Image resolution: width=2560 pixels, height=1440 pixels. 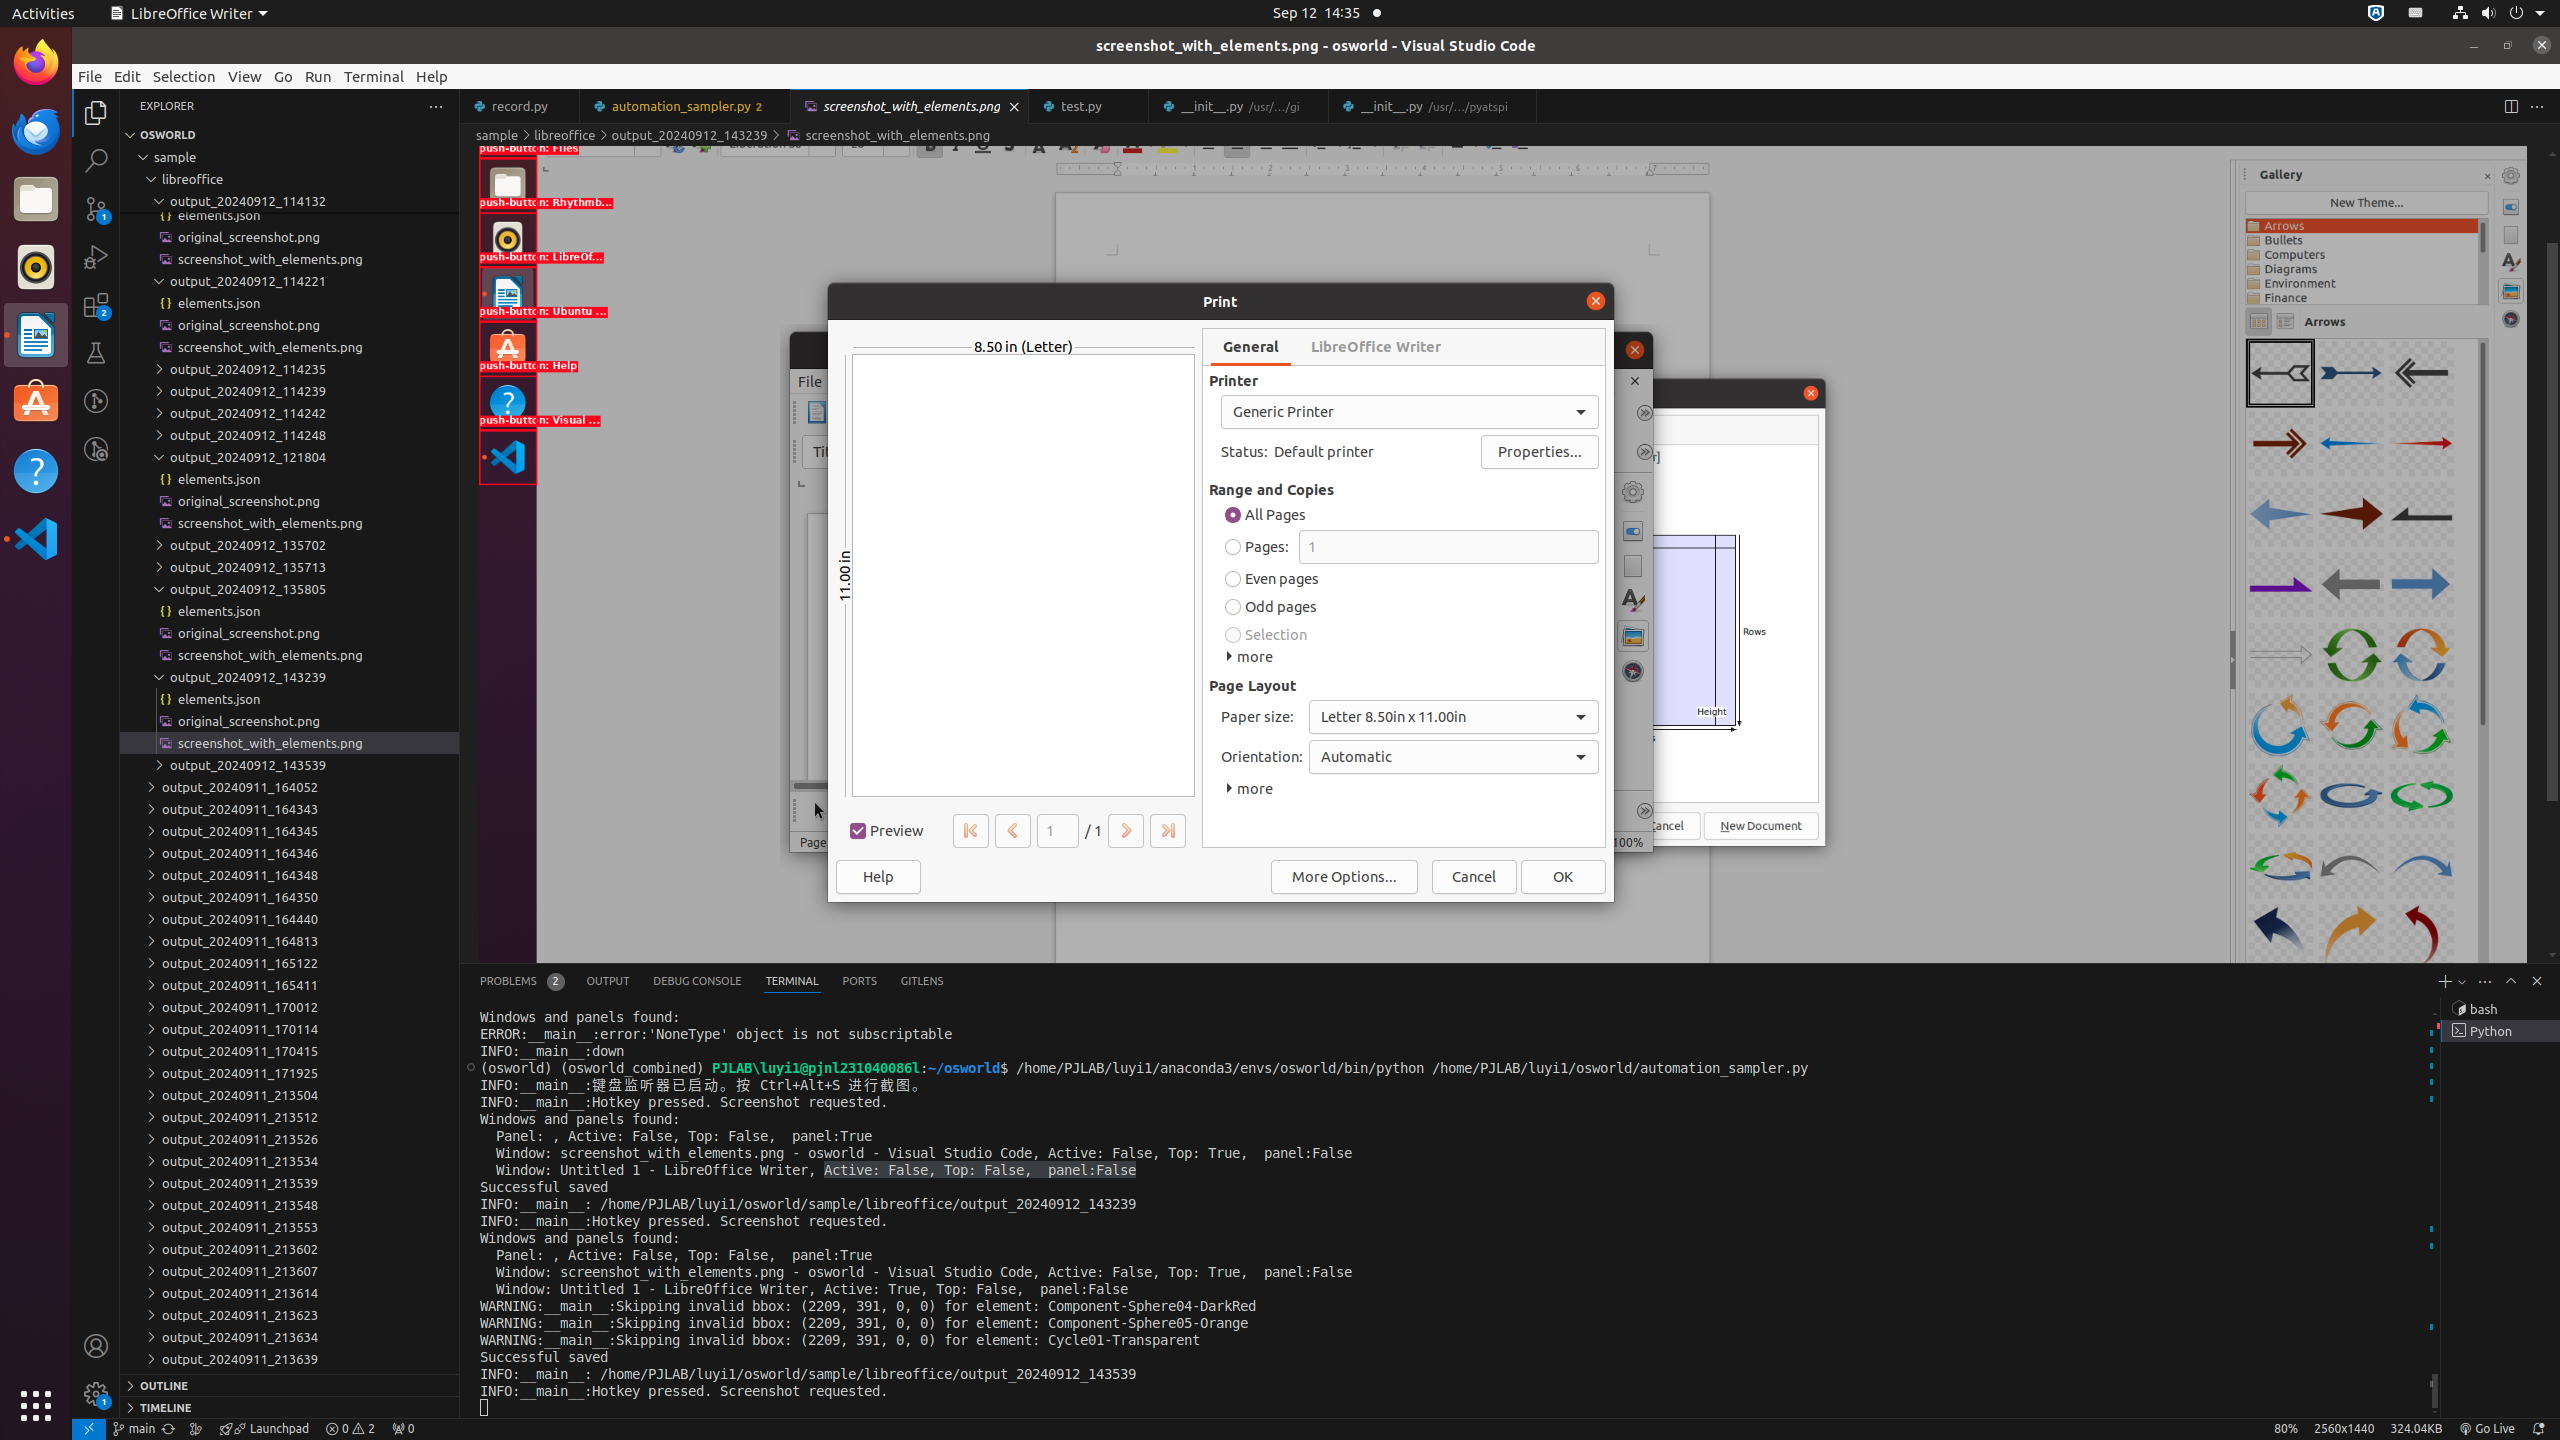 What do you see at coordinates (188, 14) in the screenshot?
I see `LibreOffice Writer` at bounding box center [188, 14].